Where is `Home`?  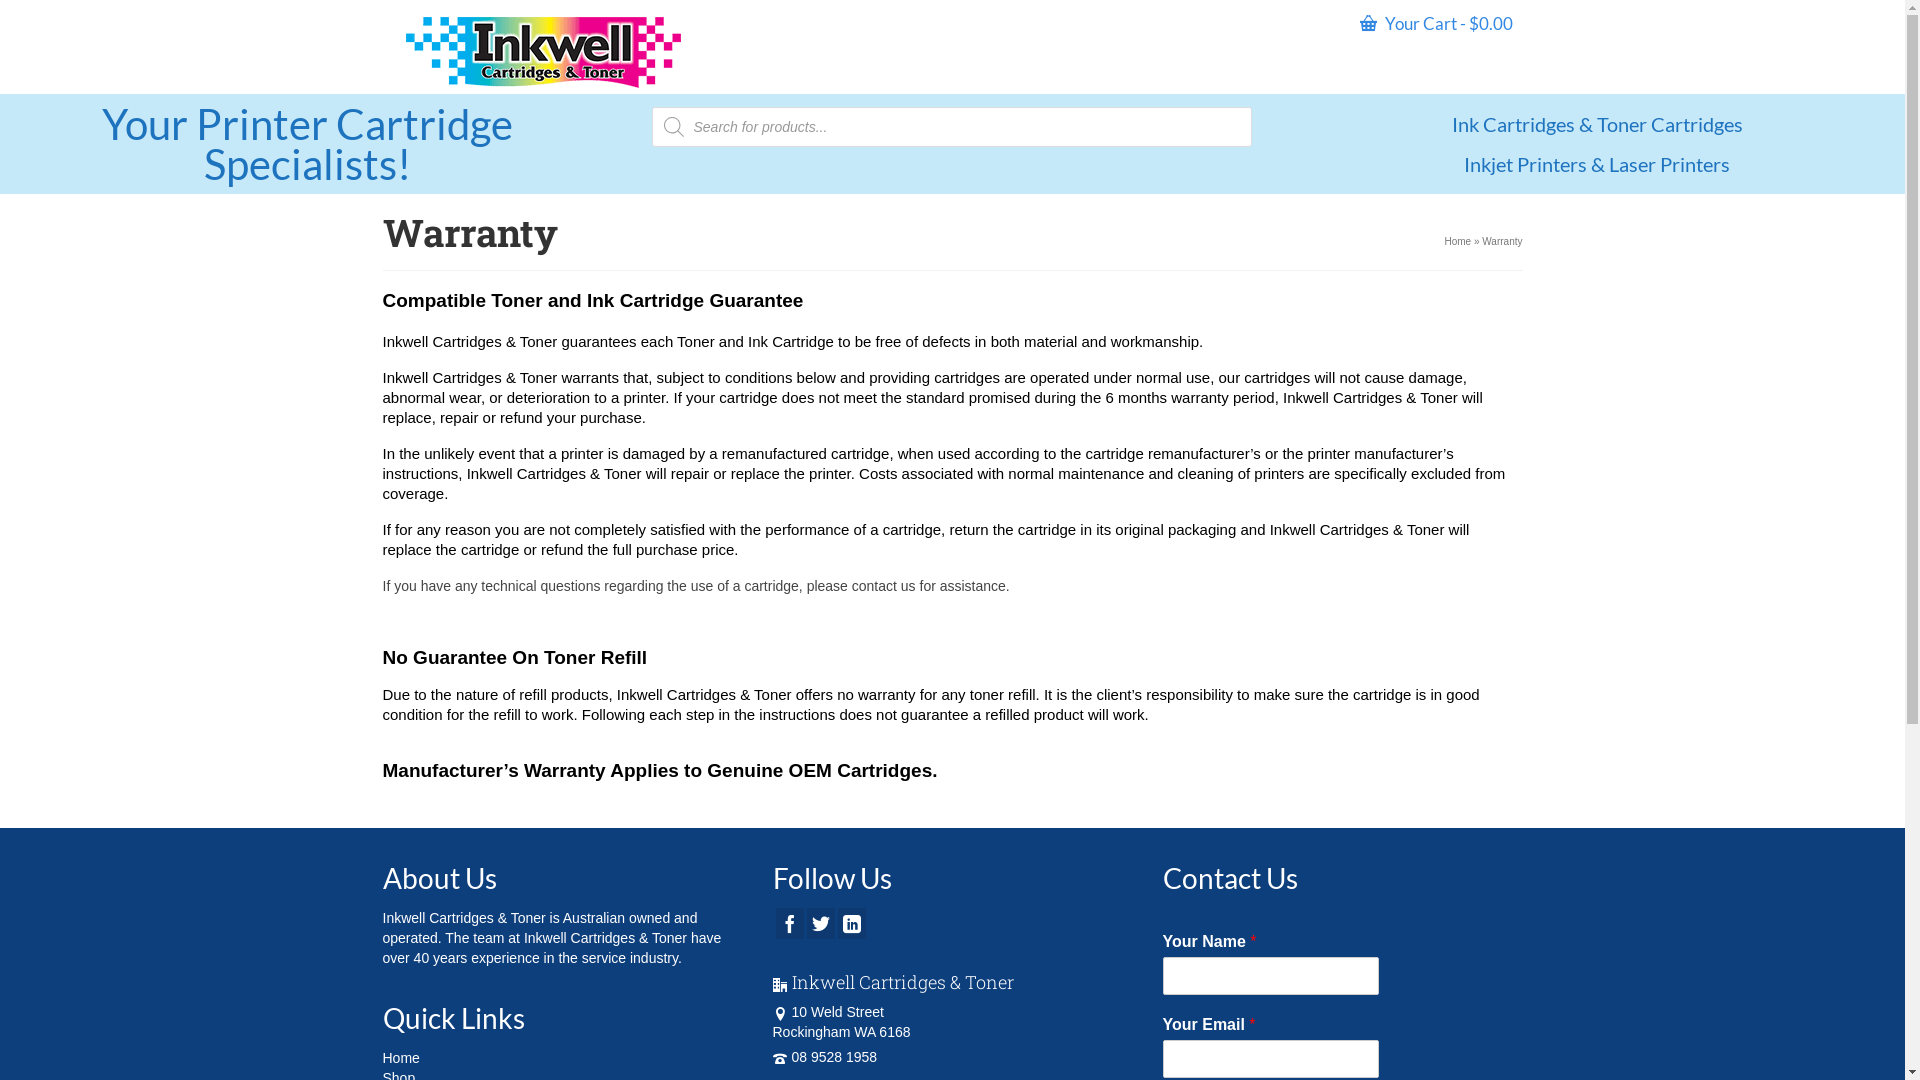 Home is located at coordinates (1458, 242).